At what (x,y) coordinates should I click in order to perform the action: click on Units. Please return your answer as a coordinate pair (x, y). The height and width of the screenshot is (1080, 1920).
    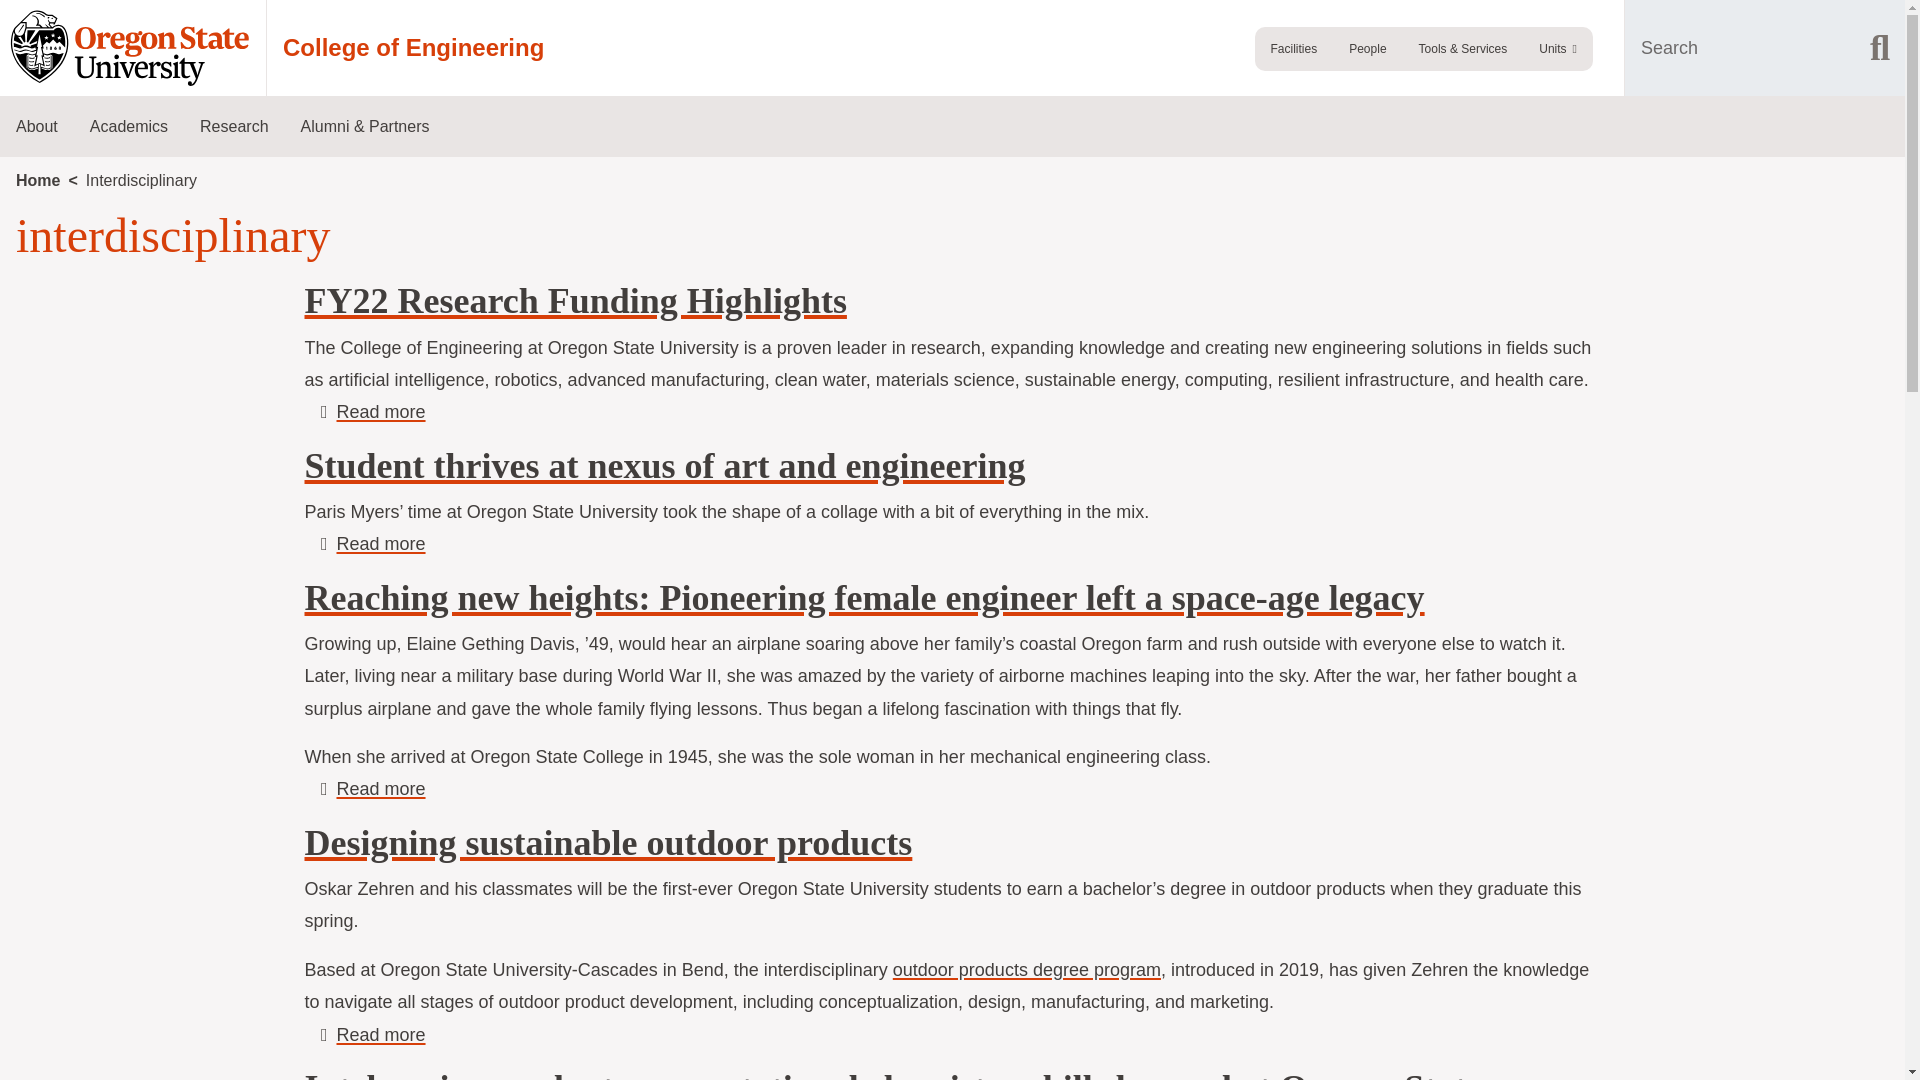
    Looking at the image, I should click on (1558, 49).